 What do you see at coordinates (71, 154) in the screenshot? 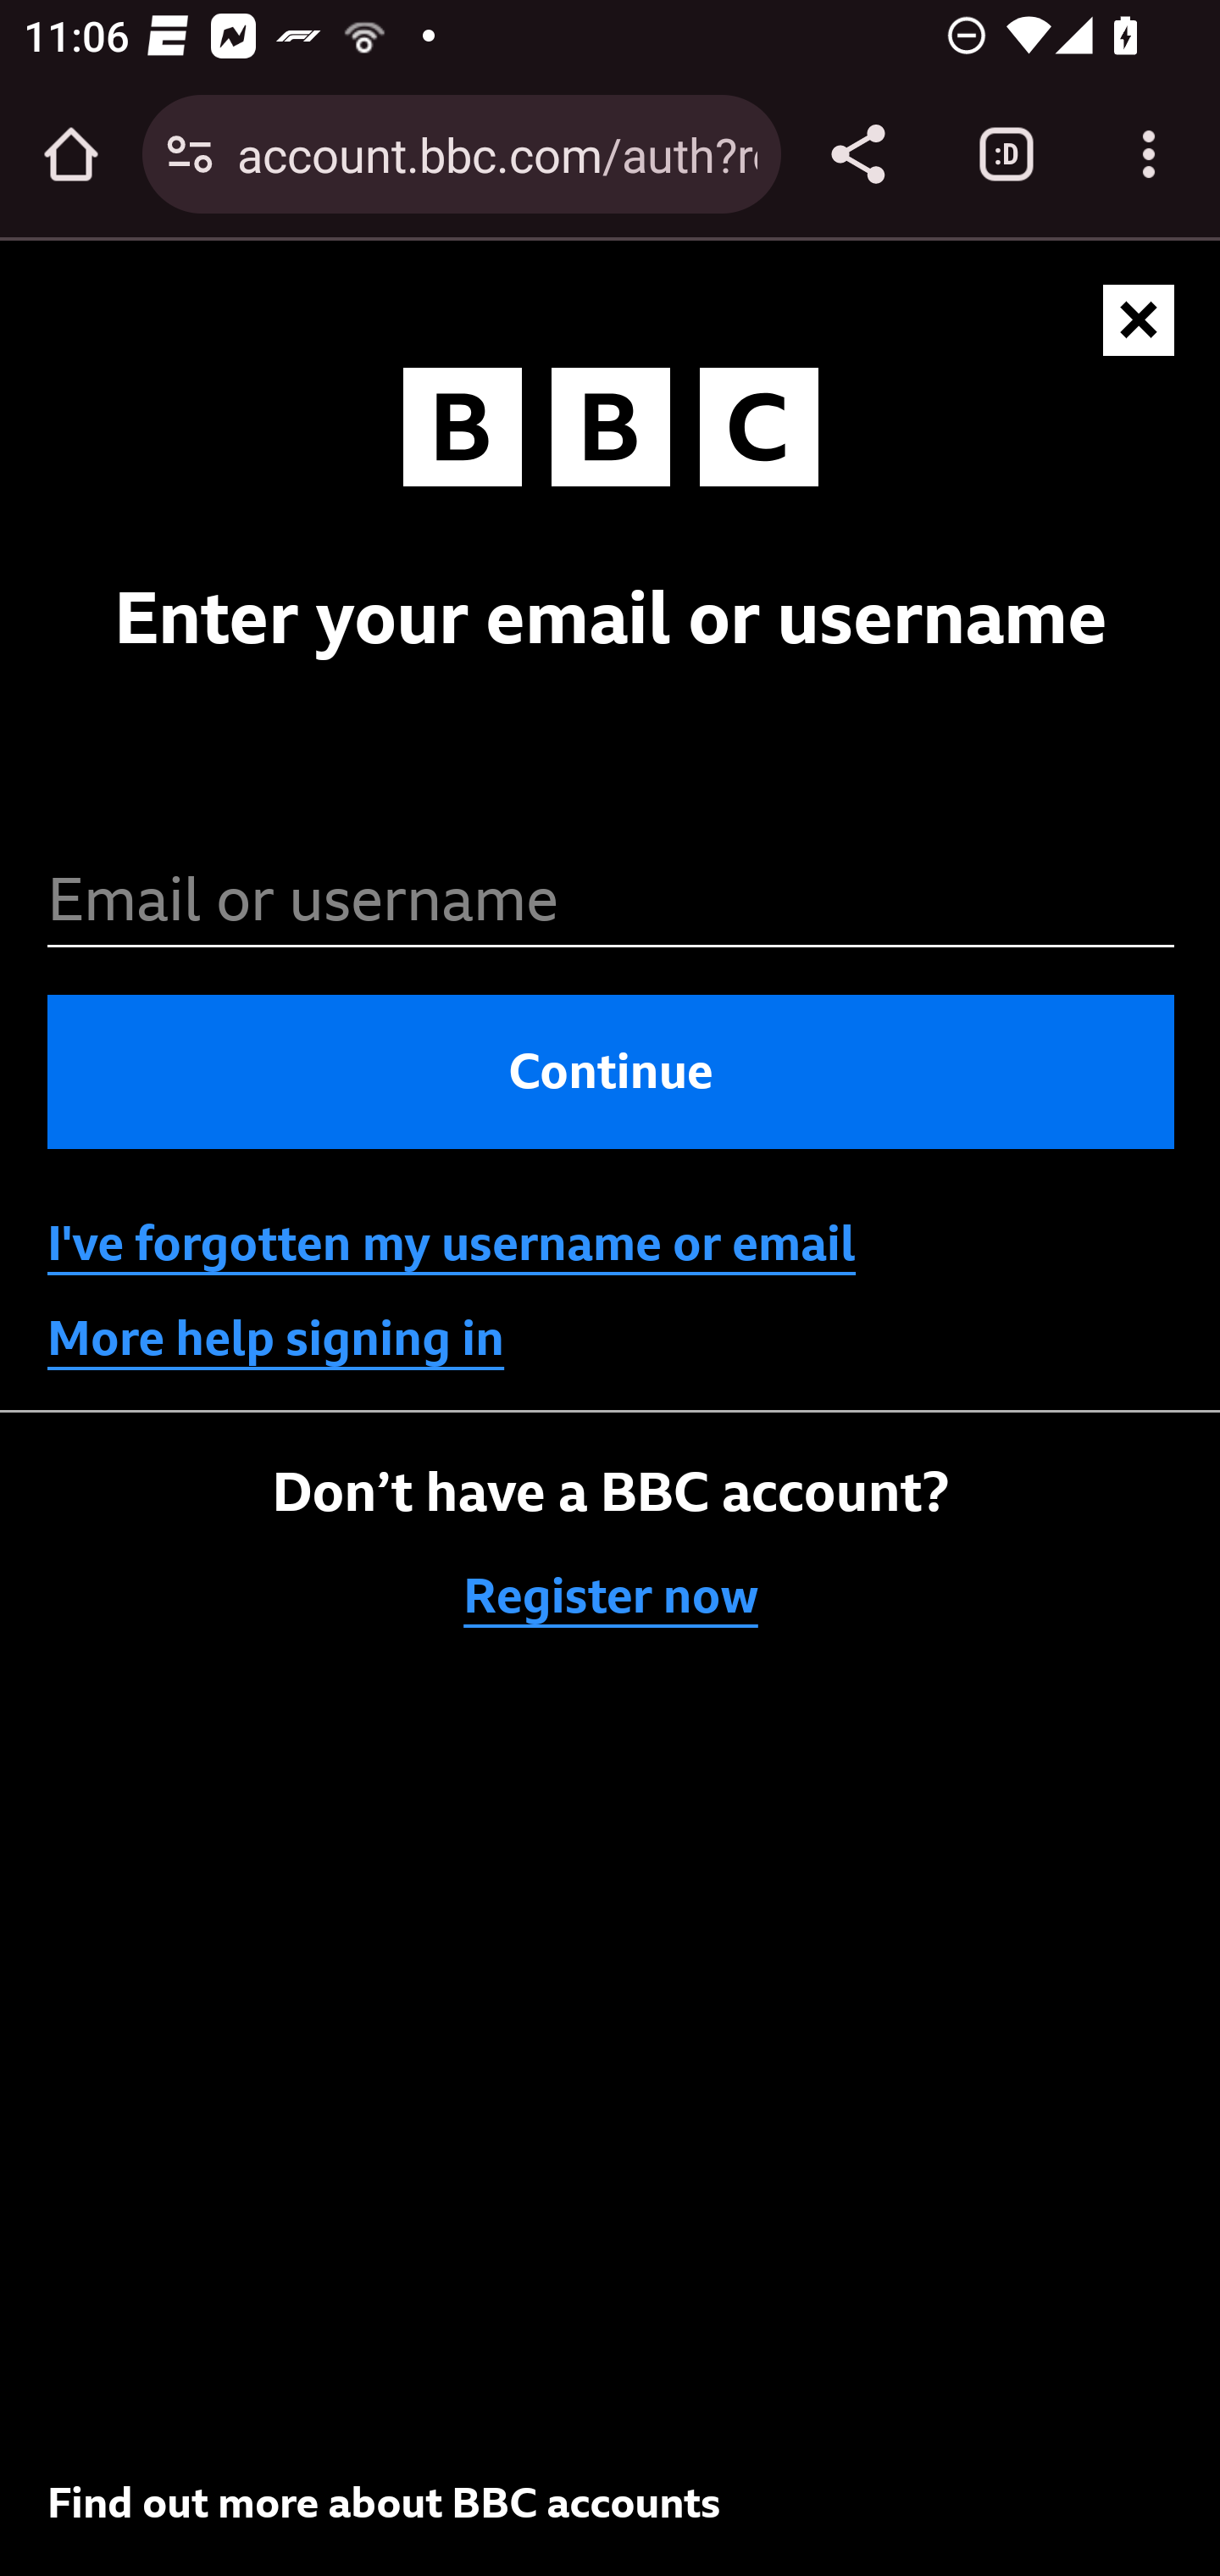
I see `Open the home page` at bounding box center [71, 154].